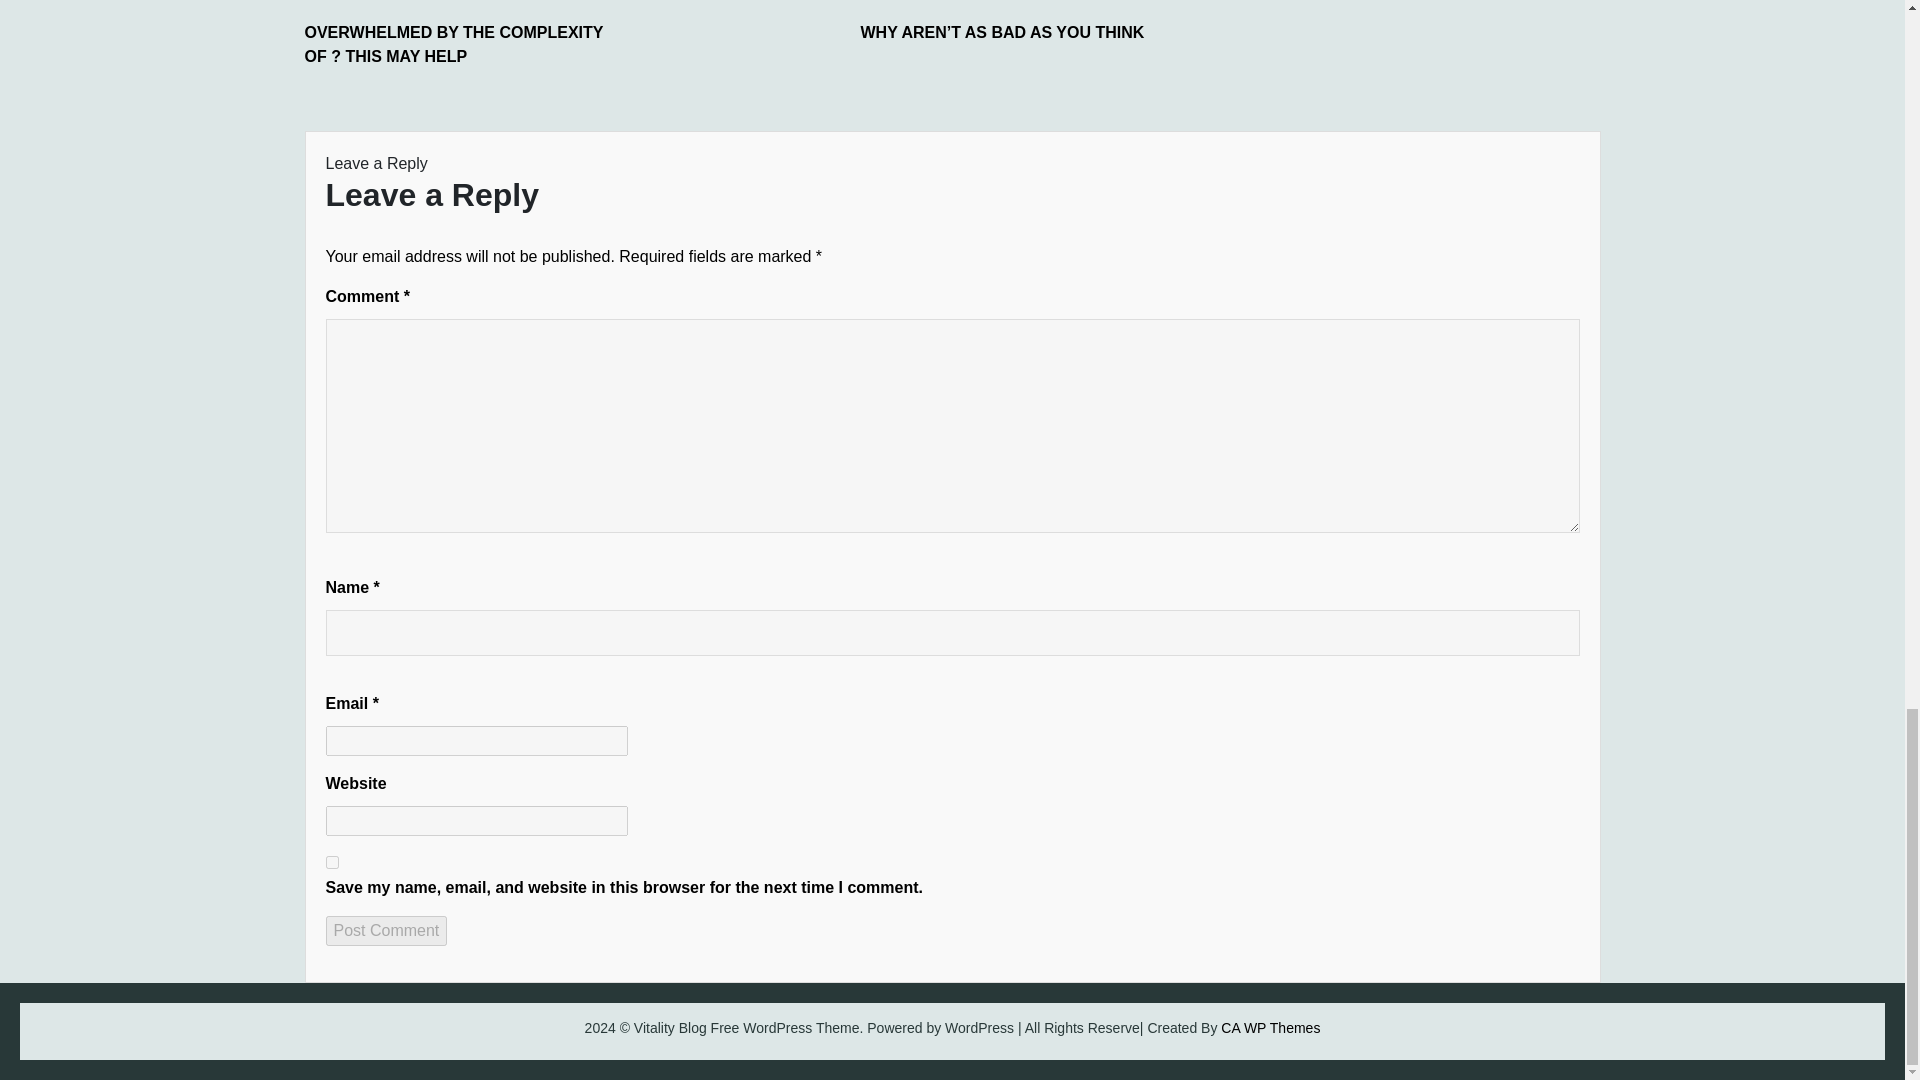 The image size is (1920, 1080). What do you see at coordinates (386, 930) in the screenshot?
I see `Post Comment` at bounding box center [386, 930].